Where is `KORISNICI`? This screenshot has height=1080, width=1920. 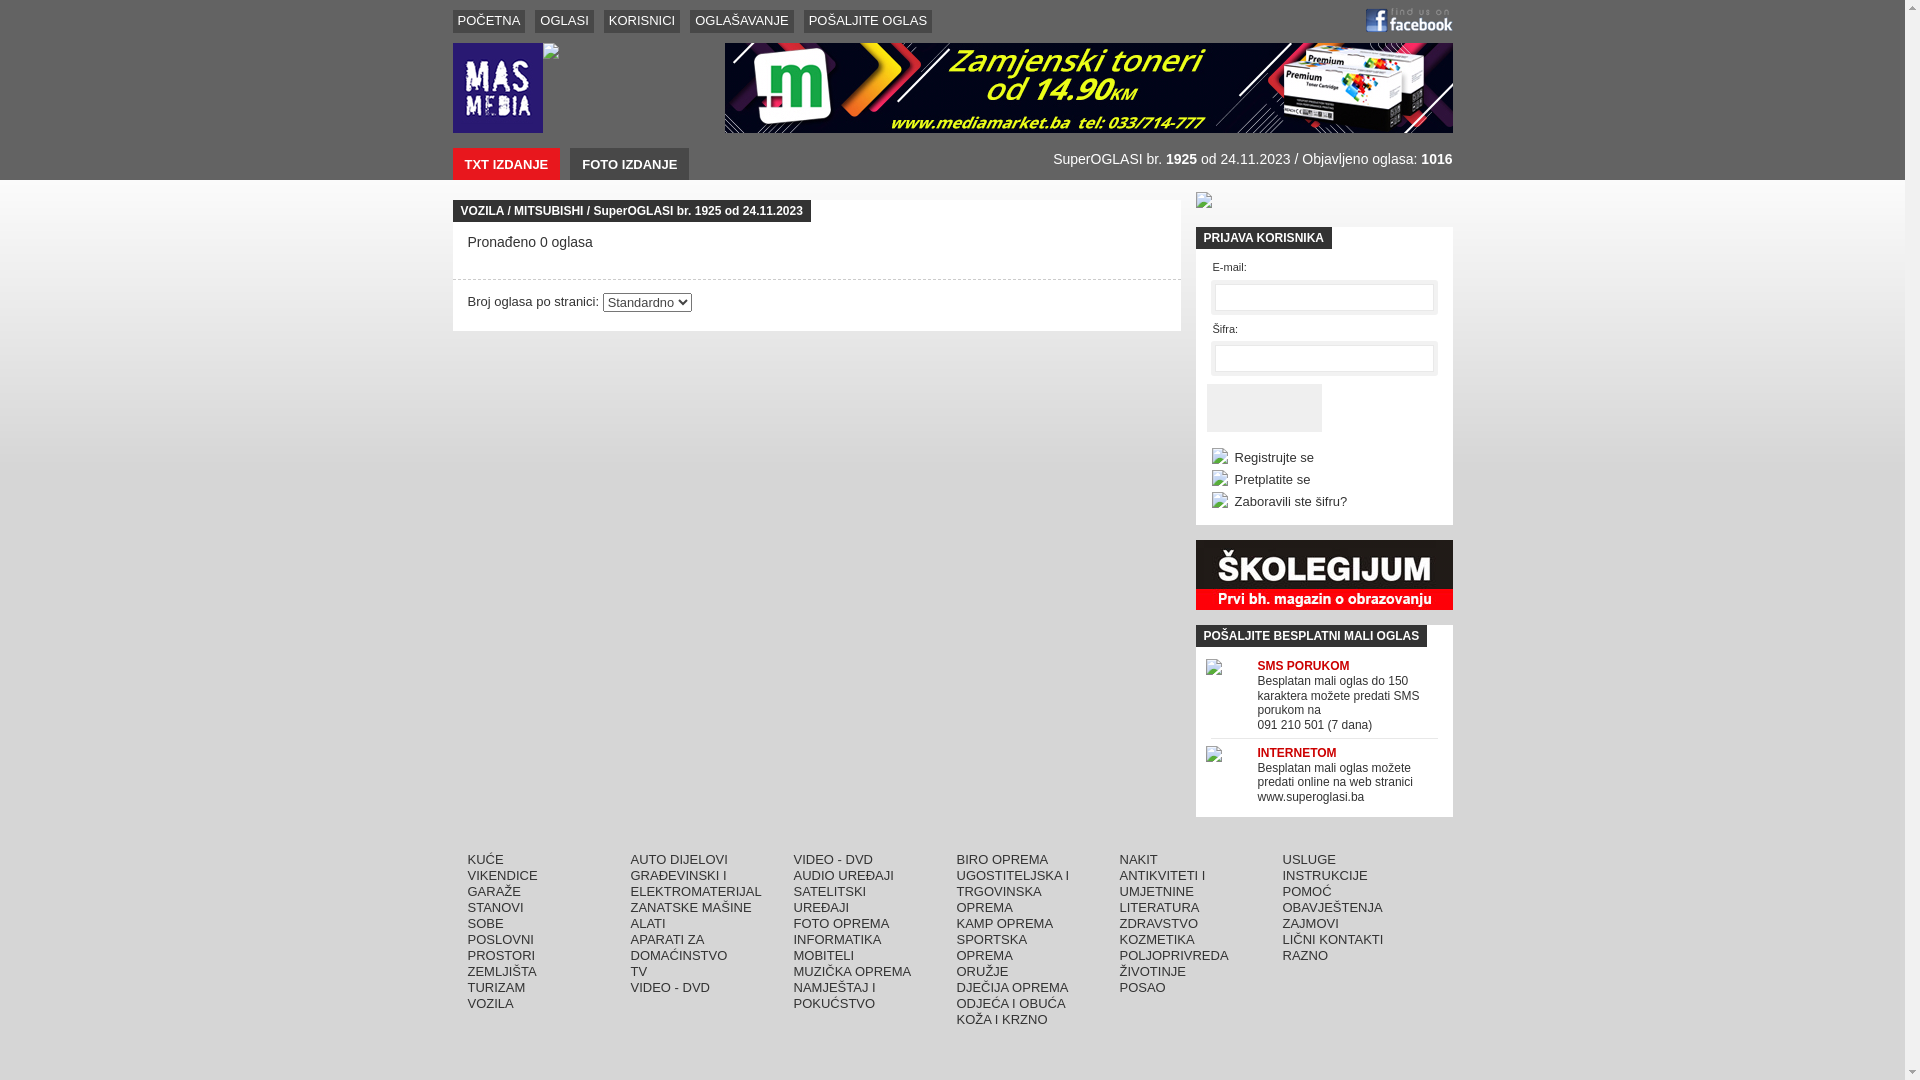
KORISNICI is located at coordinates (642, 22).